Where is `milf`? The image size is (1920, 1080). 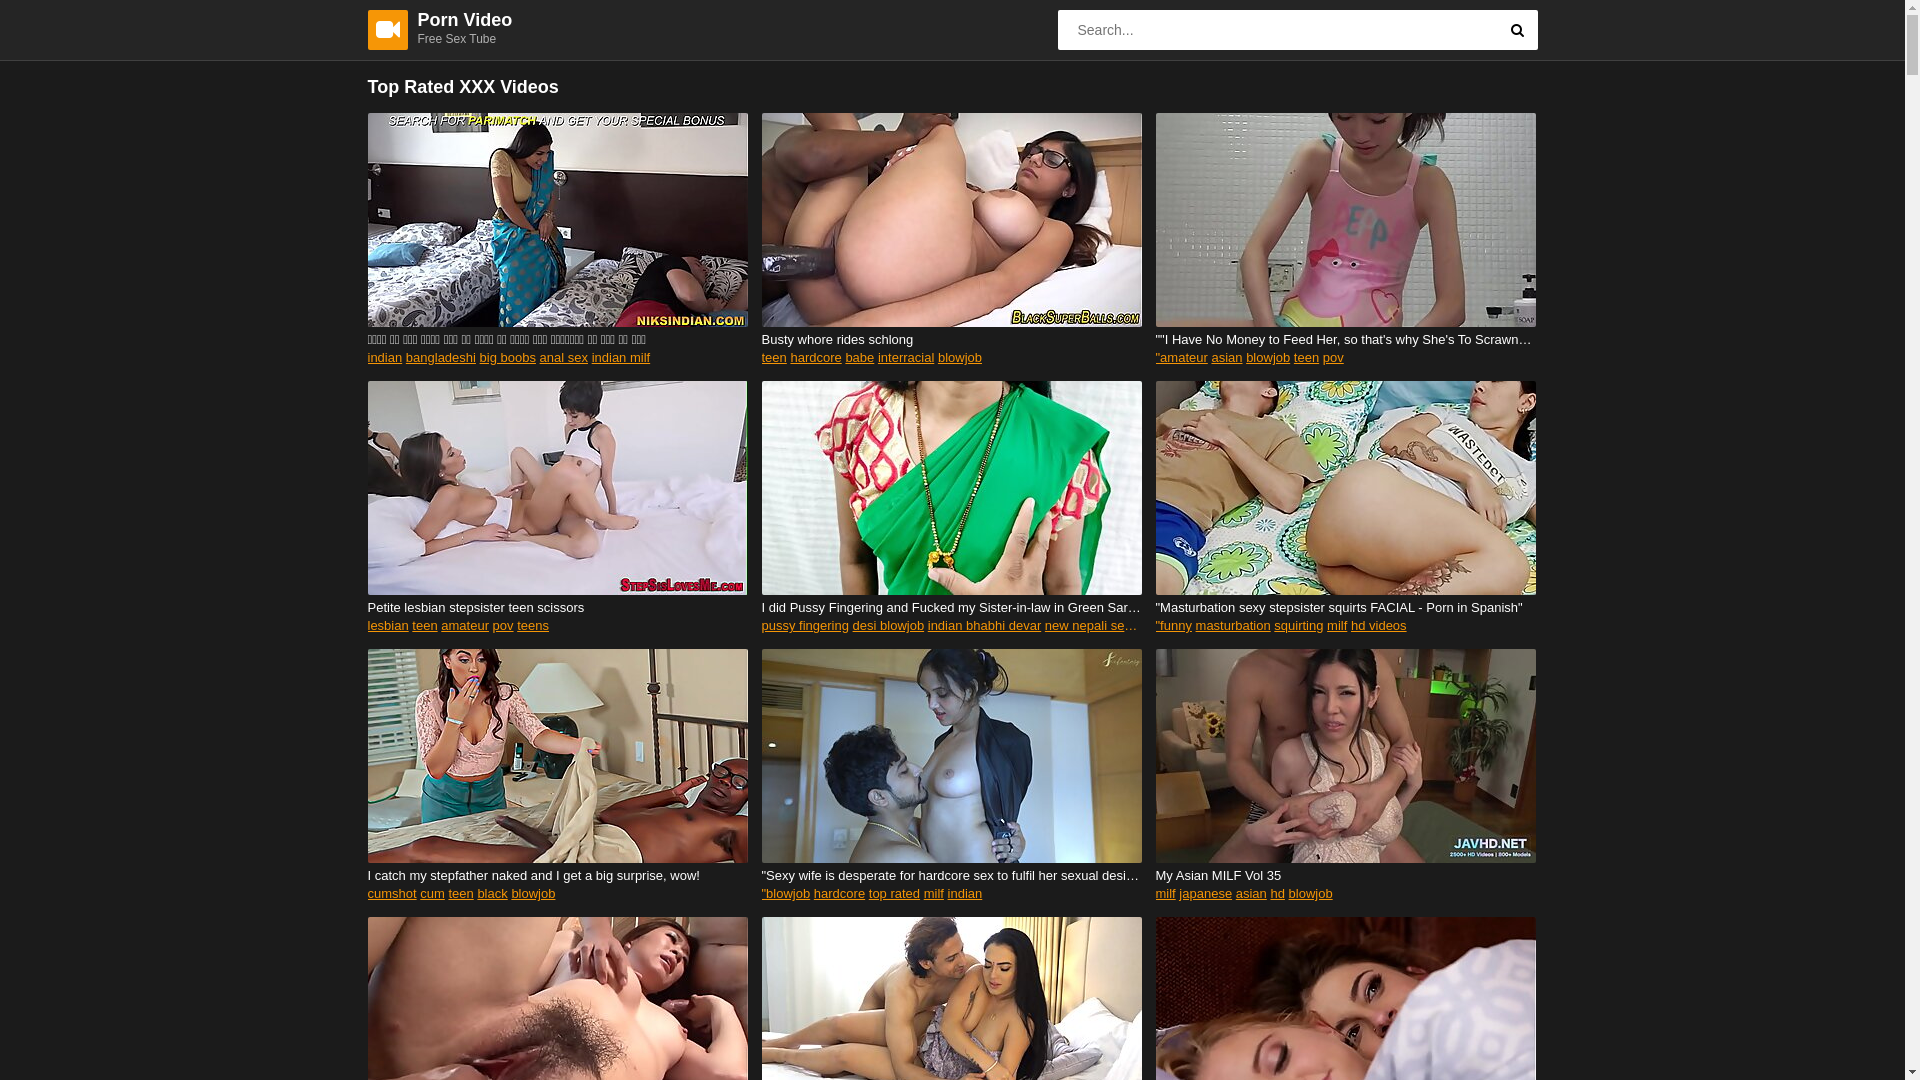 milf is located at coordinates (1166, 894).